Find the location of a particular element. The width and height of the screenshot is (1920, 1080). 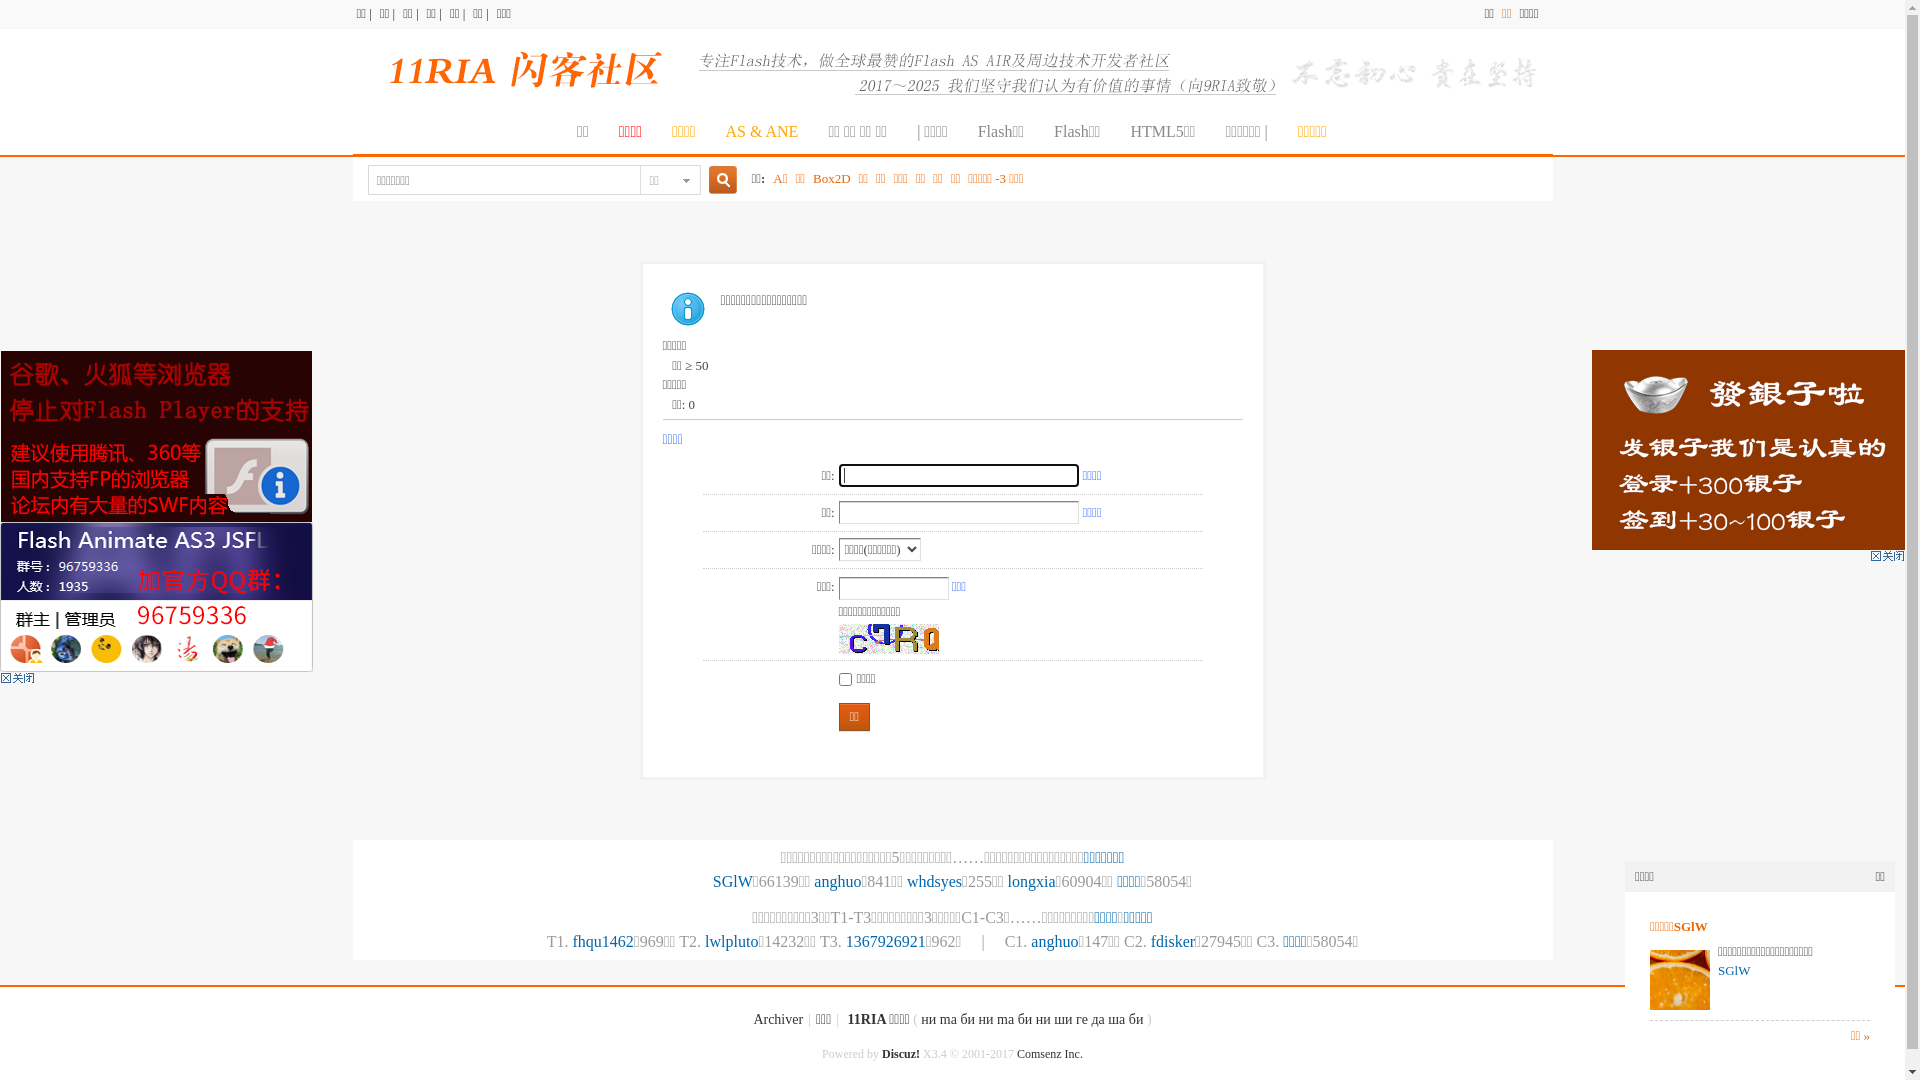

fhqu1462 is located at coordinates (602, 942).